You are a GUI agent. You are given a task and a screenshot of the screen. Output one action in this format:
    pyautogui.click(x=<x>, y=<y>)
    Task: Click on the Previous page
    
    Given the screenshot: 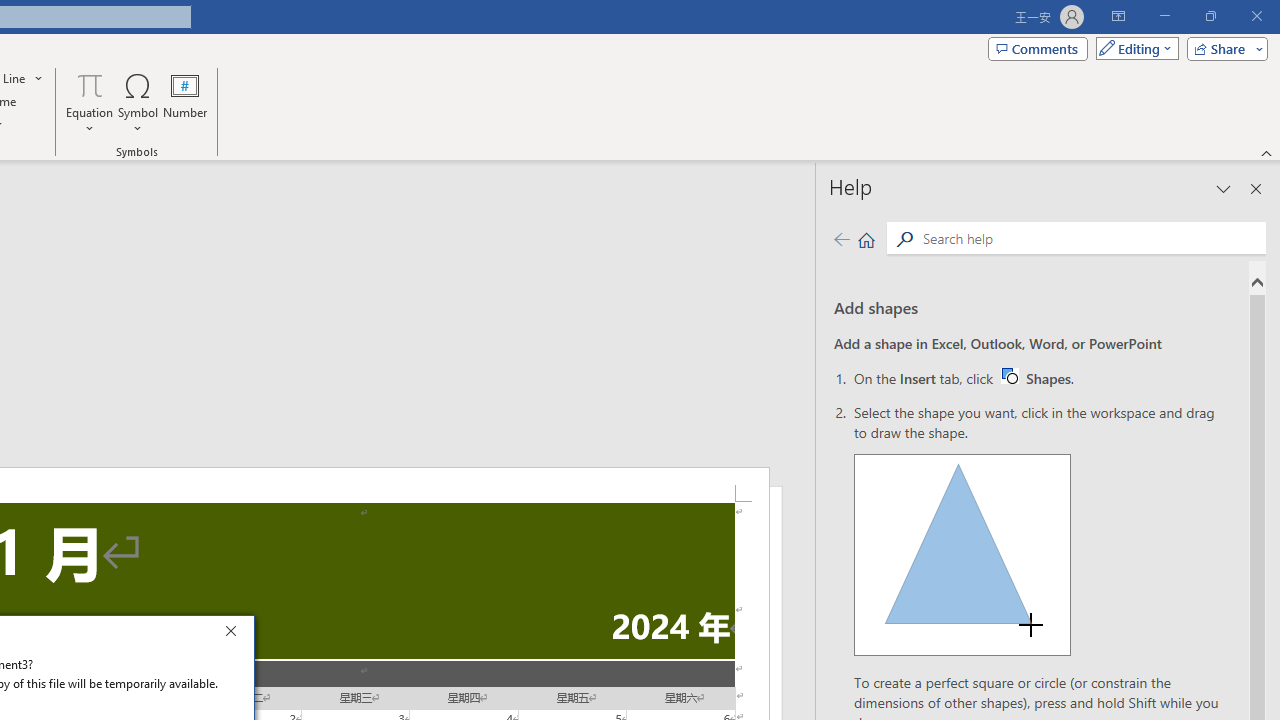 What is the action you would take?
    pyautogui.click(x=841, y=238)
    